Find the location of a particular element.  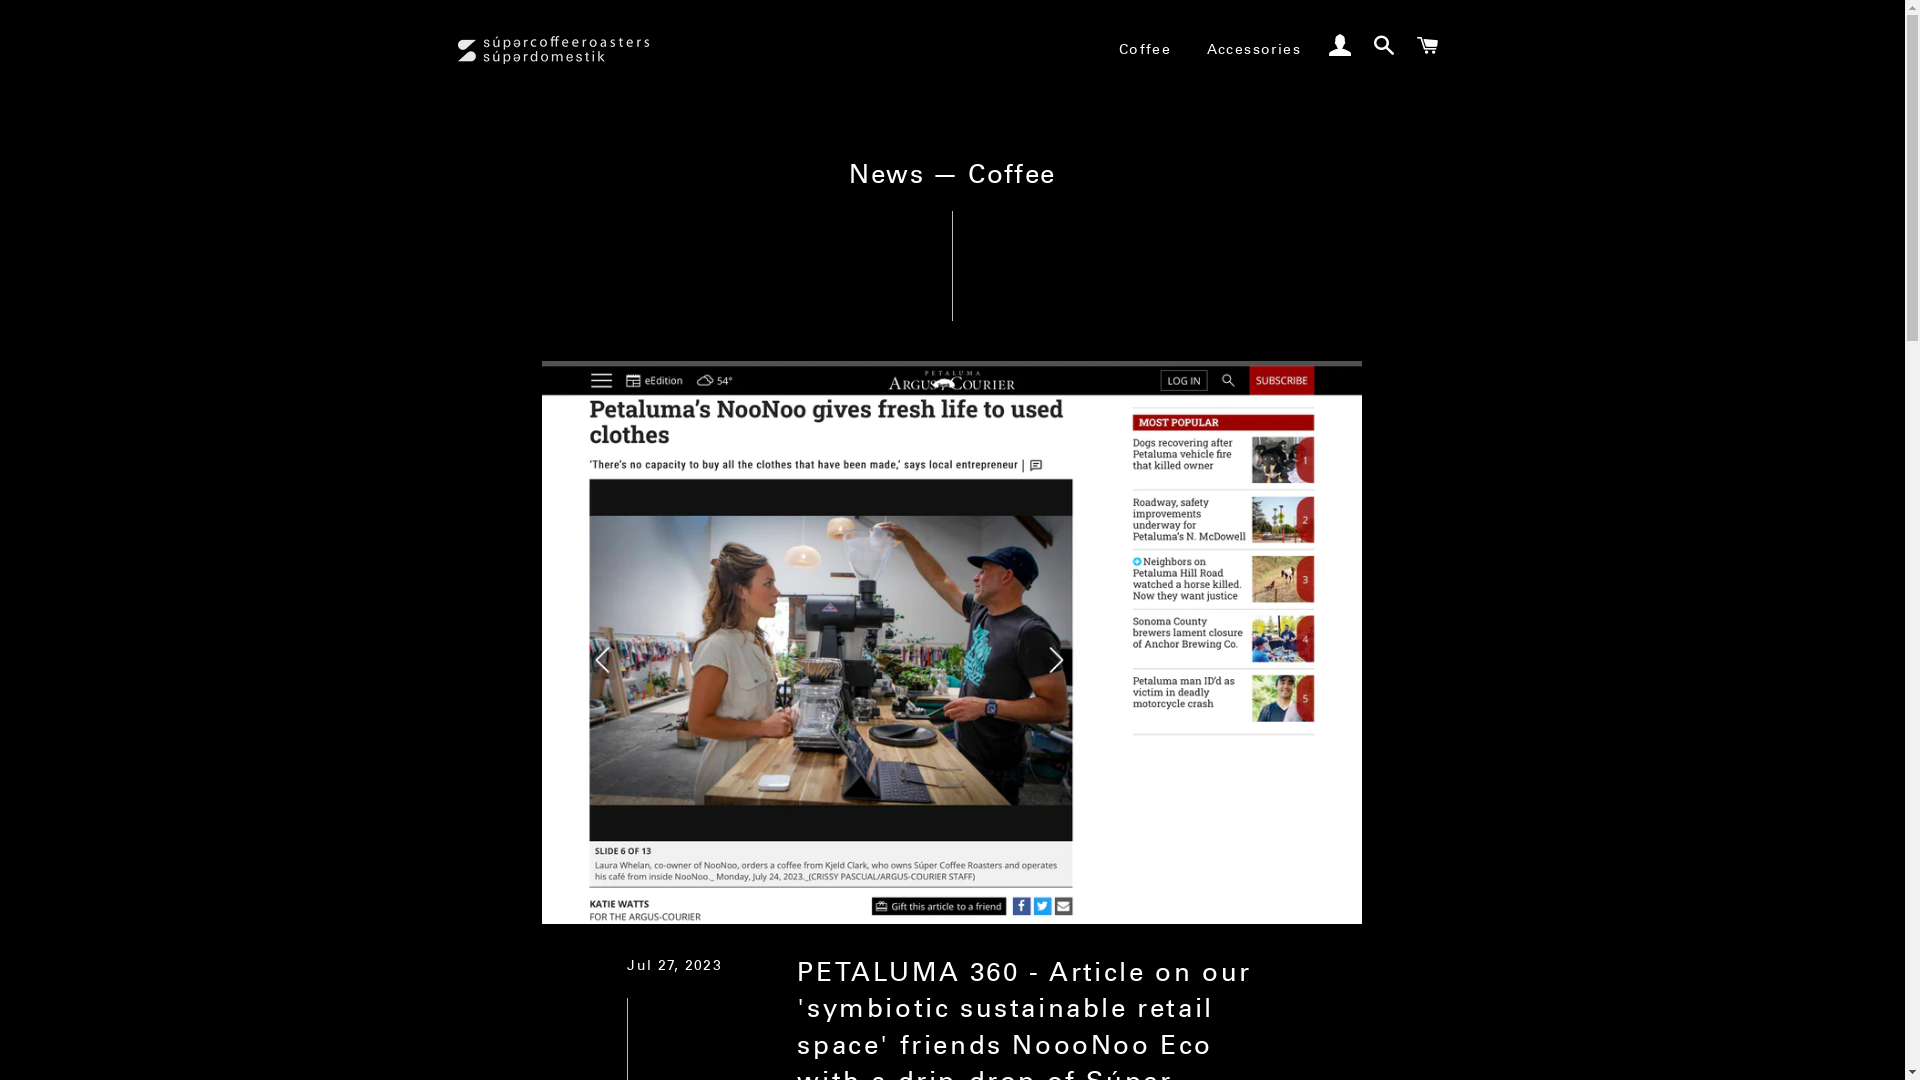

Search is located at coordinates (1384, 47).